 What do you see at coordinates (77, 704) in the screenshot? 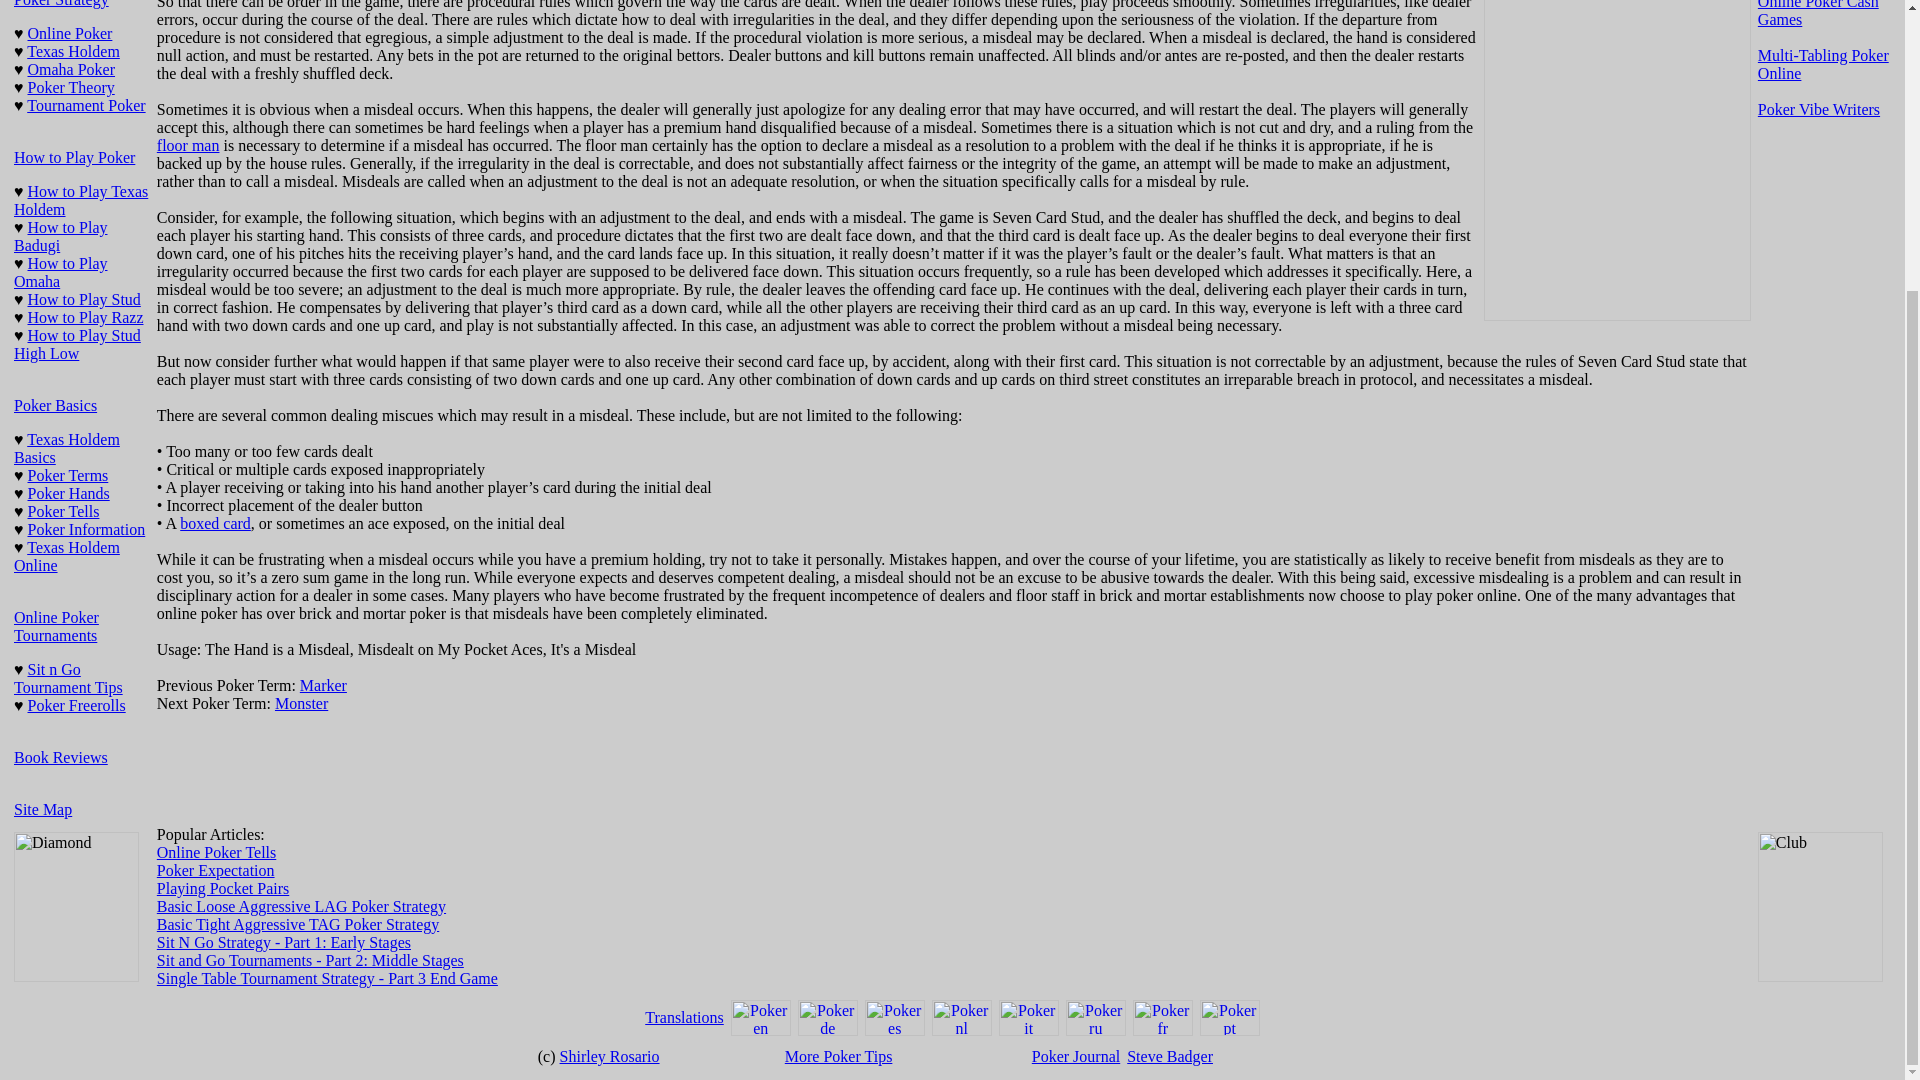
I see `Poker Freerolls` at bounding box center [77, 704].